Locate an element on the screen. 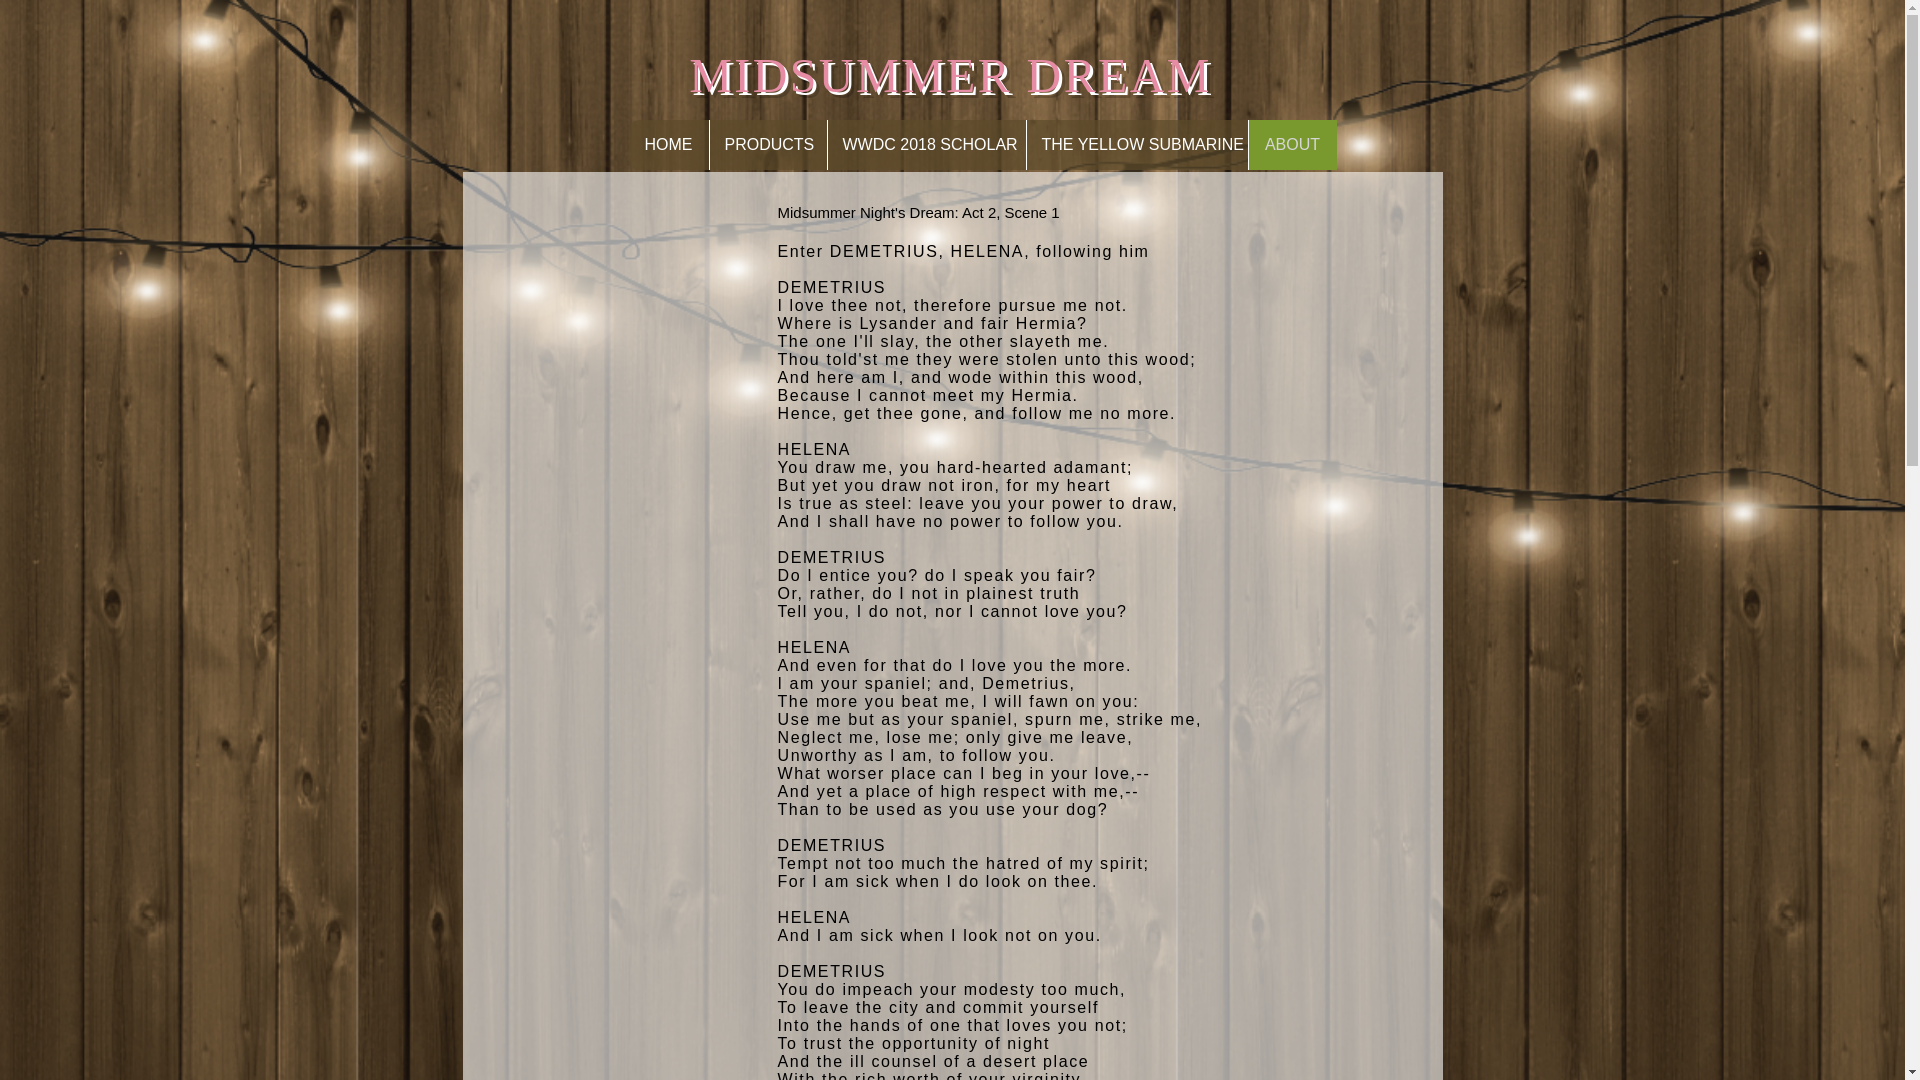  ABOUT is located at coordinates (1292, 144).